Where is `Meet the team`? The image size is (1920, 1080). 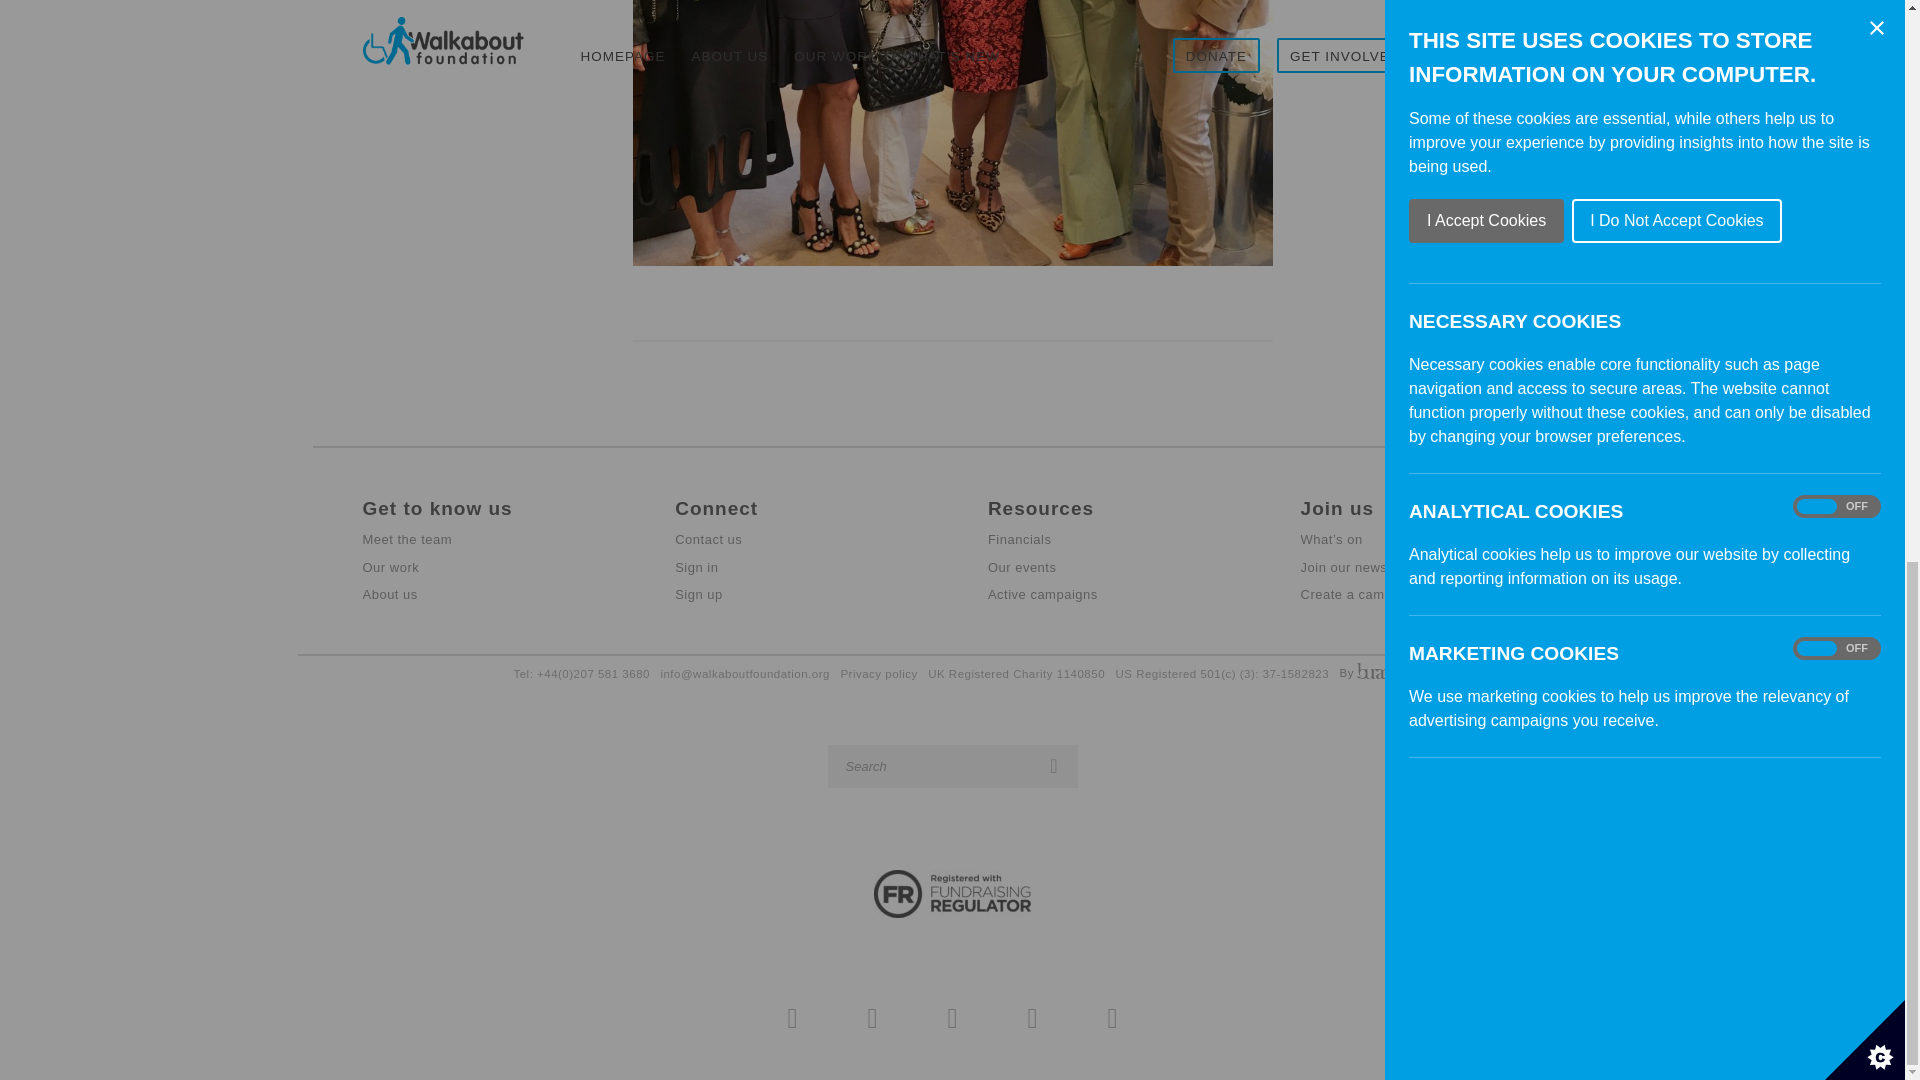 Meet the team is located at coordinates (483, 540).